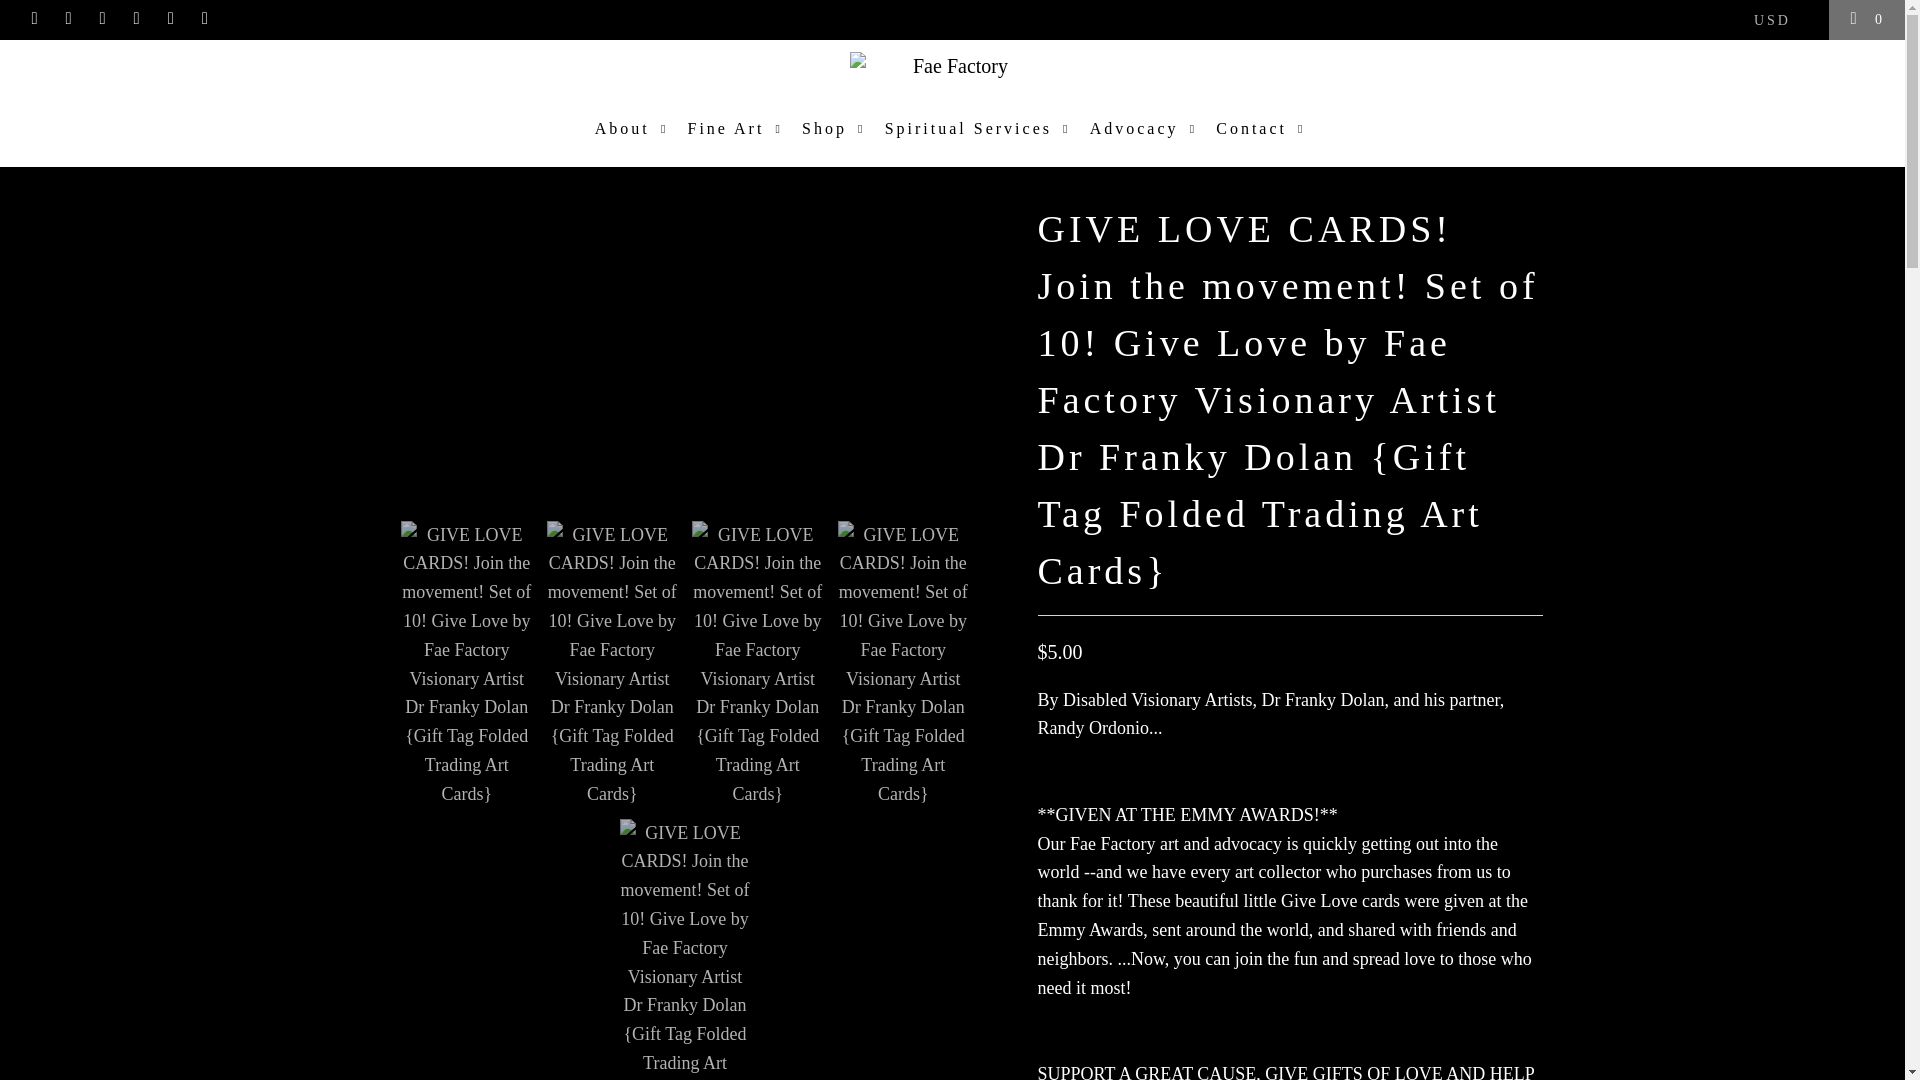  I want to click on Email Fae Factory, so click(205, 19).